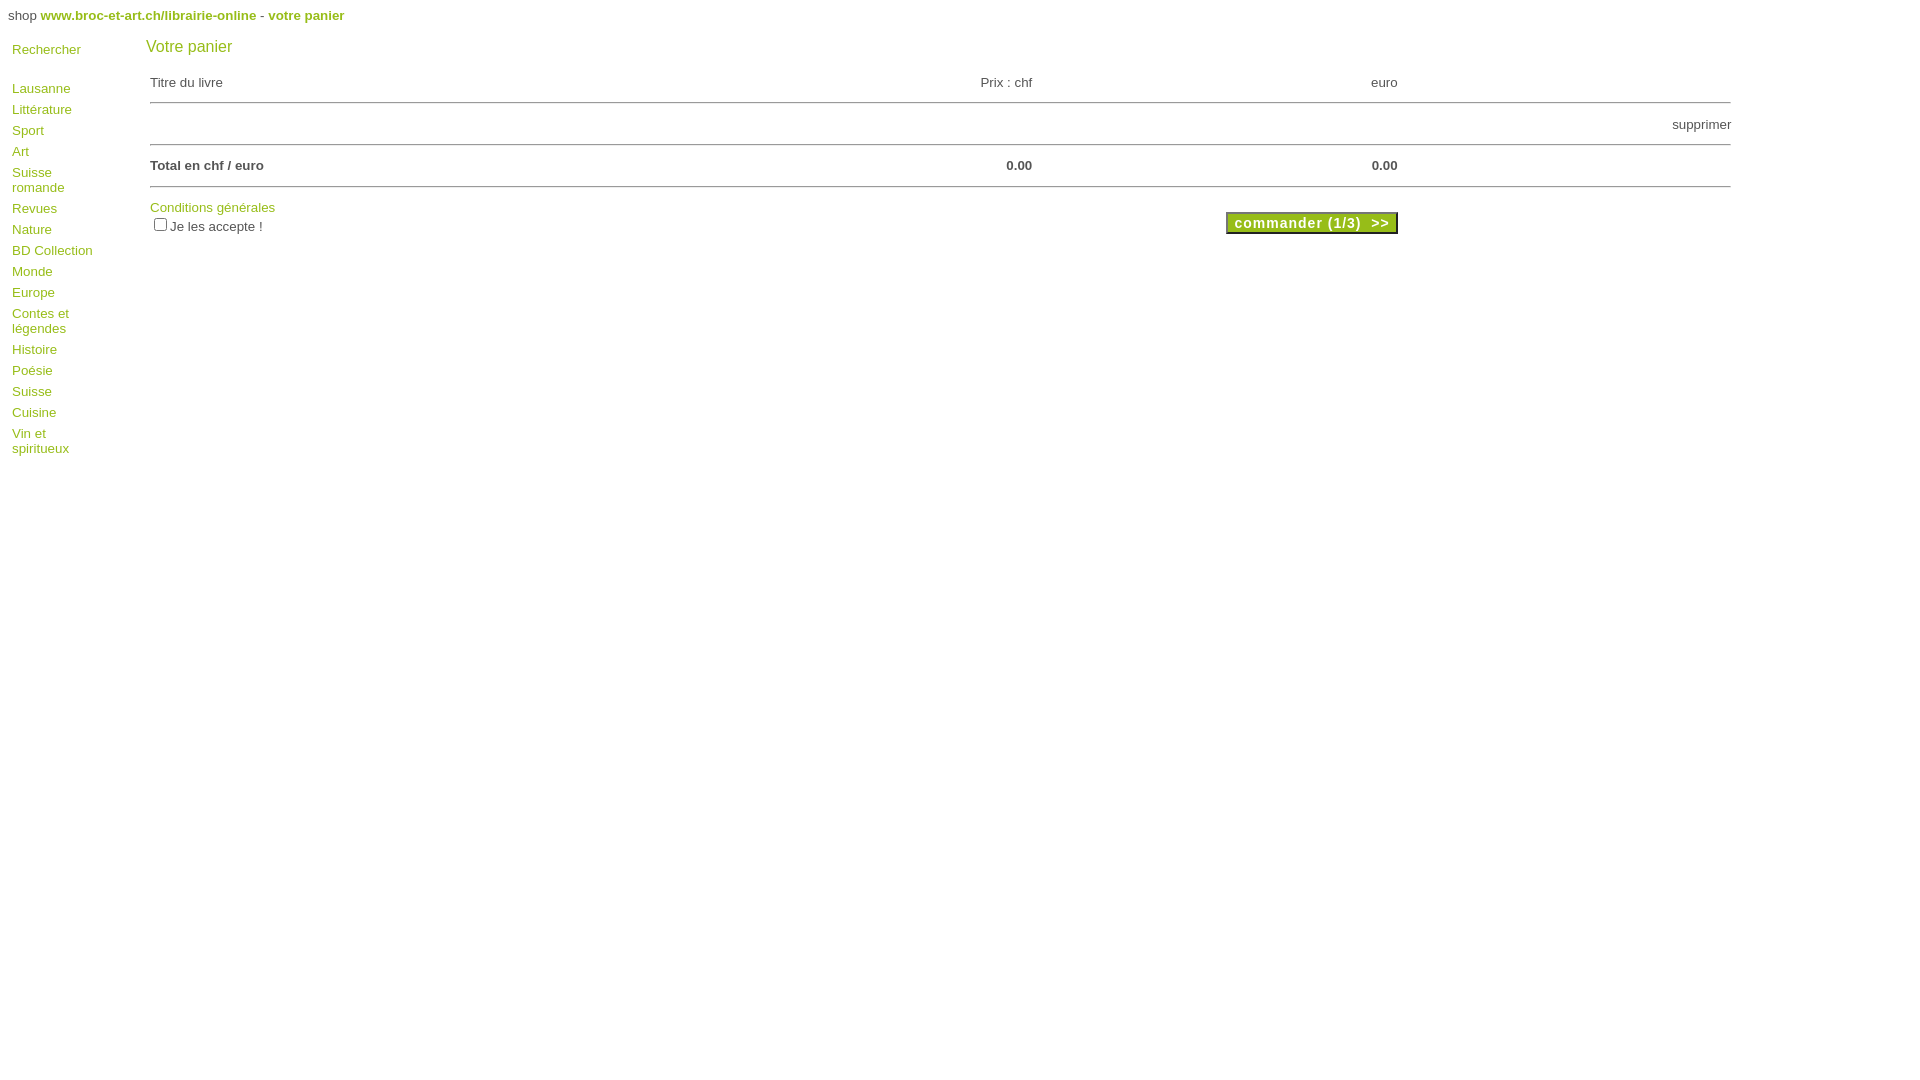  What do you see at coordinates (42, 88) in the screenshot?
I see `Lausanne` at bounding box center [42, 88].